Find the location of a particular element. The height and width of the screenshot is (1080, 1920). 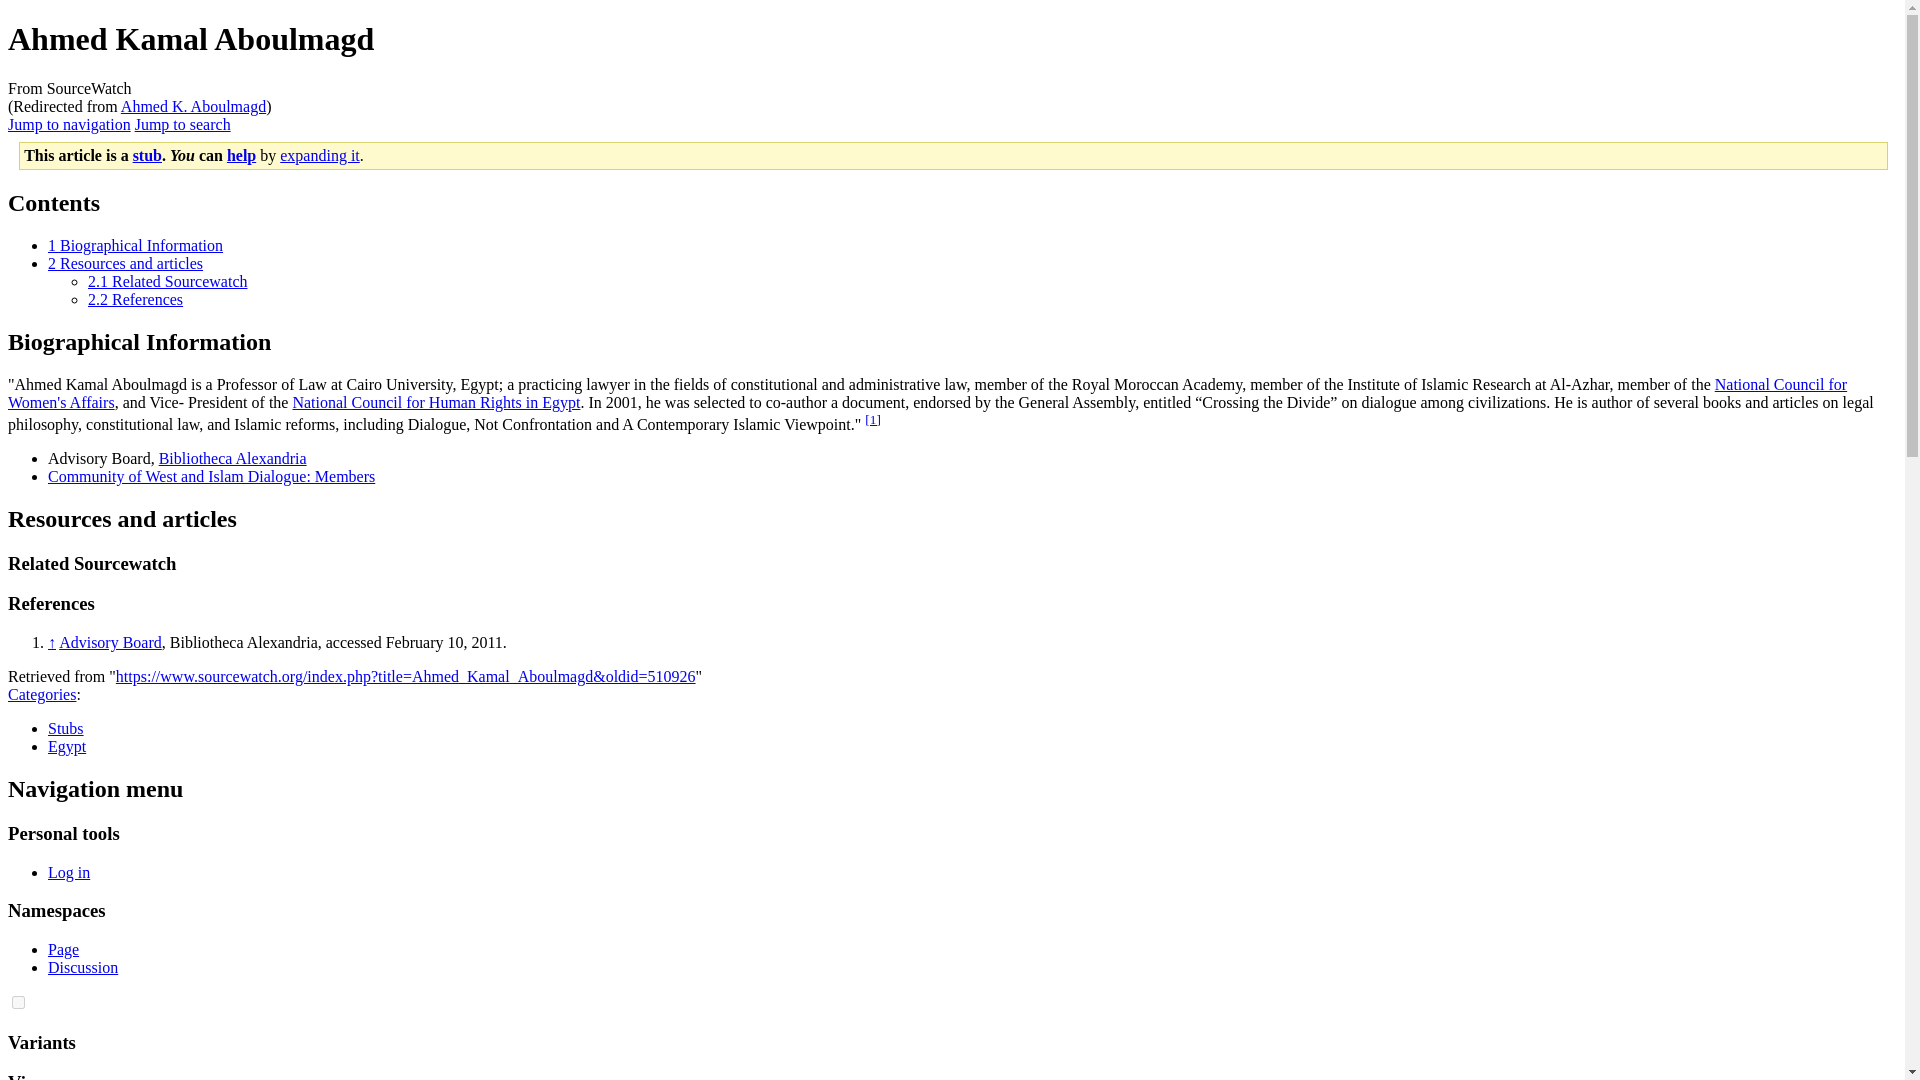

Log in is located at coordinates (69, 872).